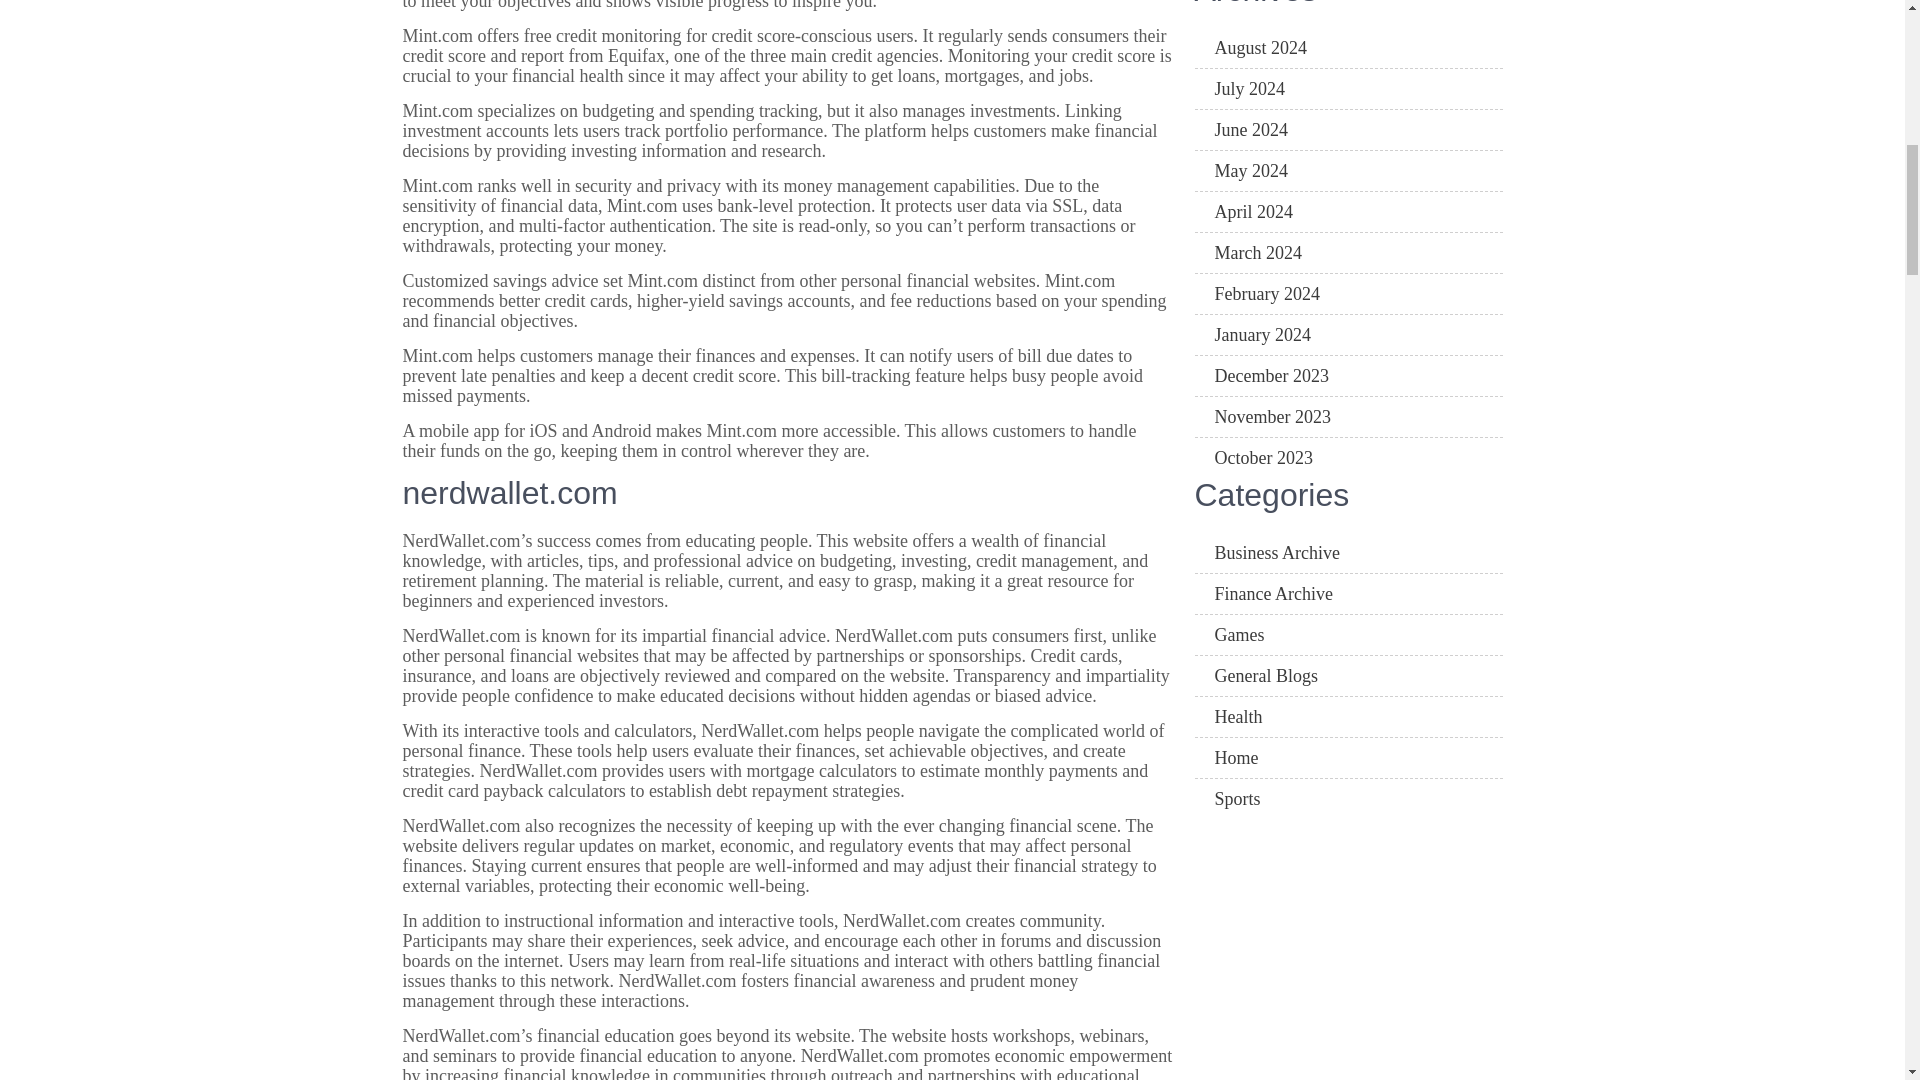  Describe the element at coordinates (1348, 172) in the screenshot. I see `May 2024` at that location.